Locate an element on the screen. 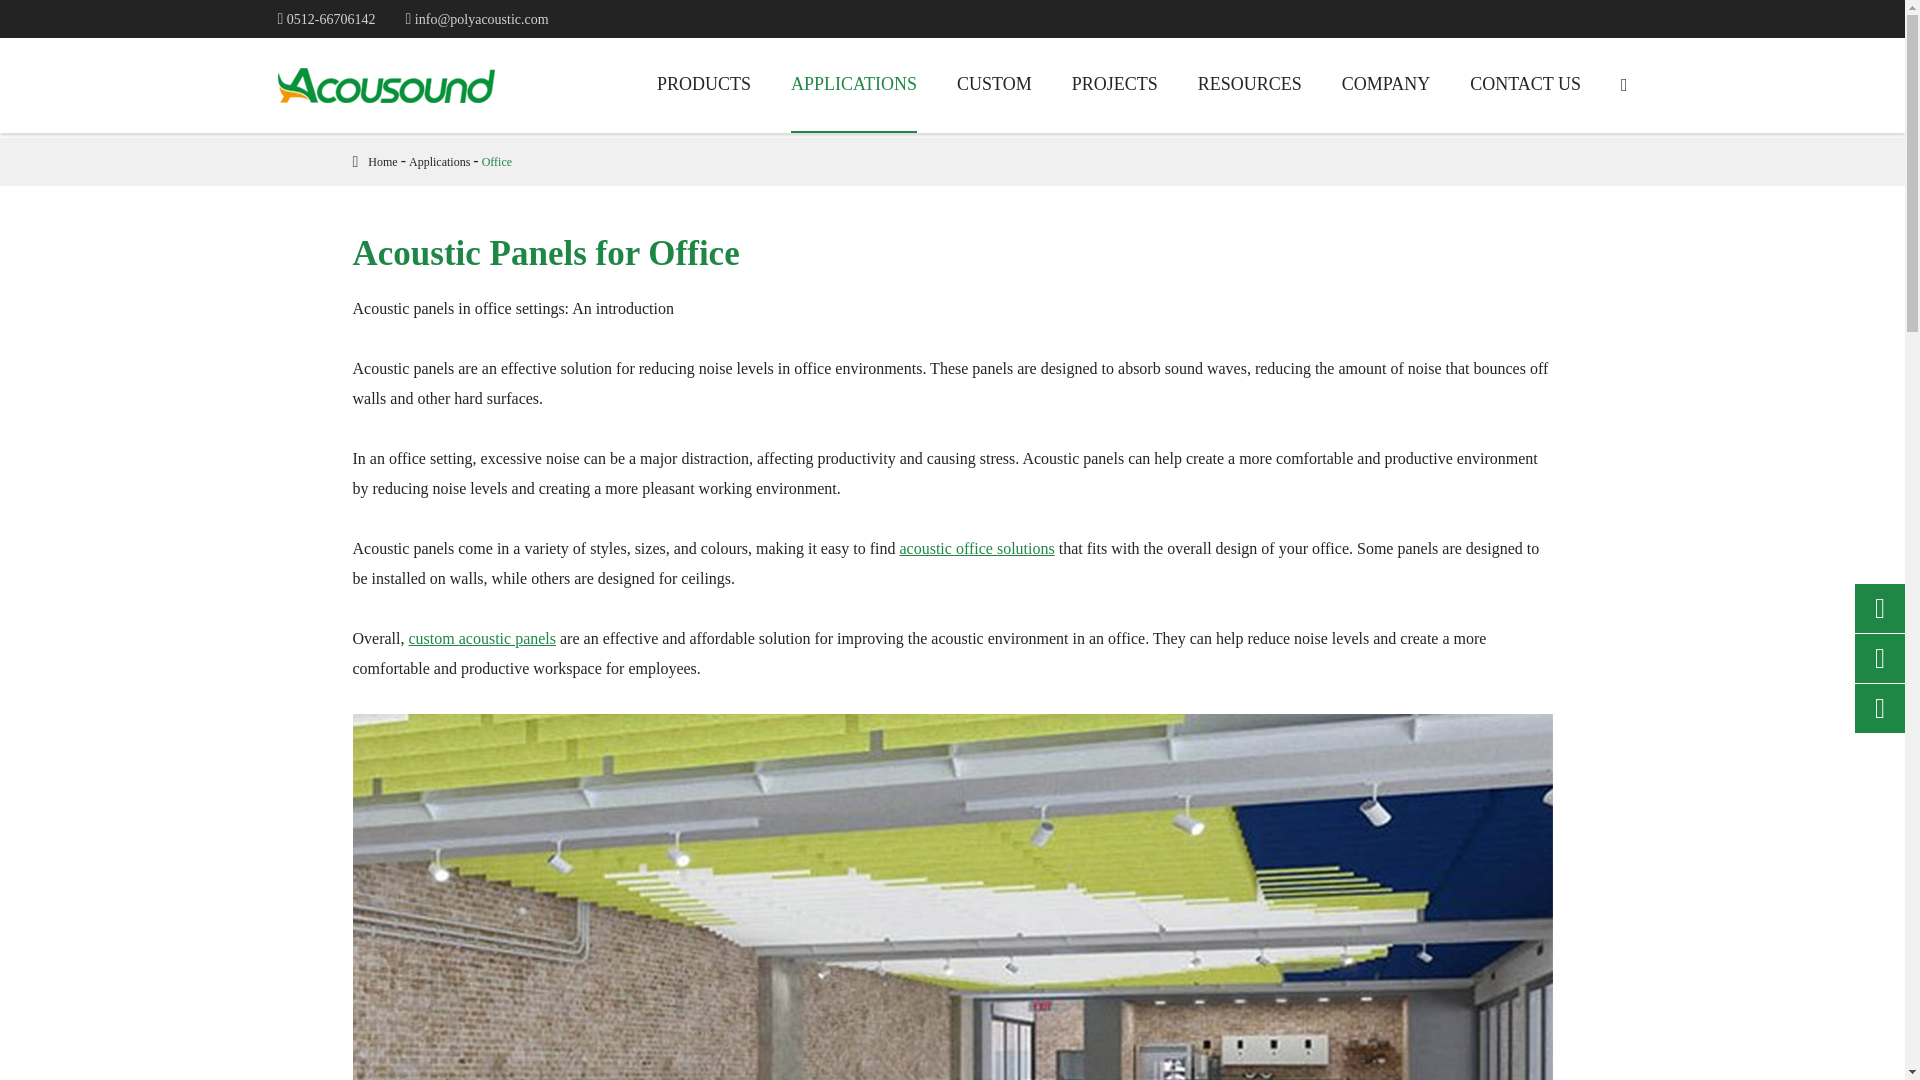  Office is located at coordinates (496, 162).